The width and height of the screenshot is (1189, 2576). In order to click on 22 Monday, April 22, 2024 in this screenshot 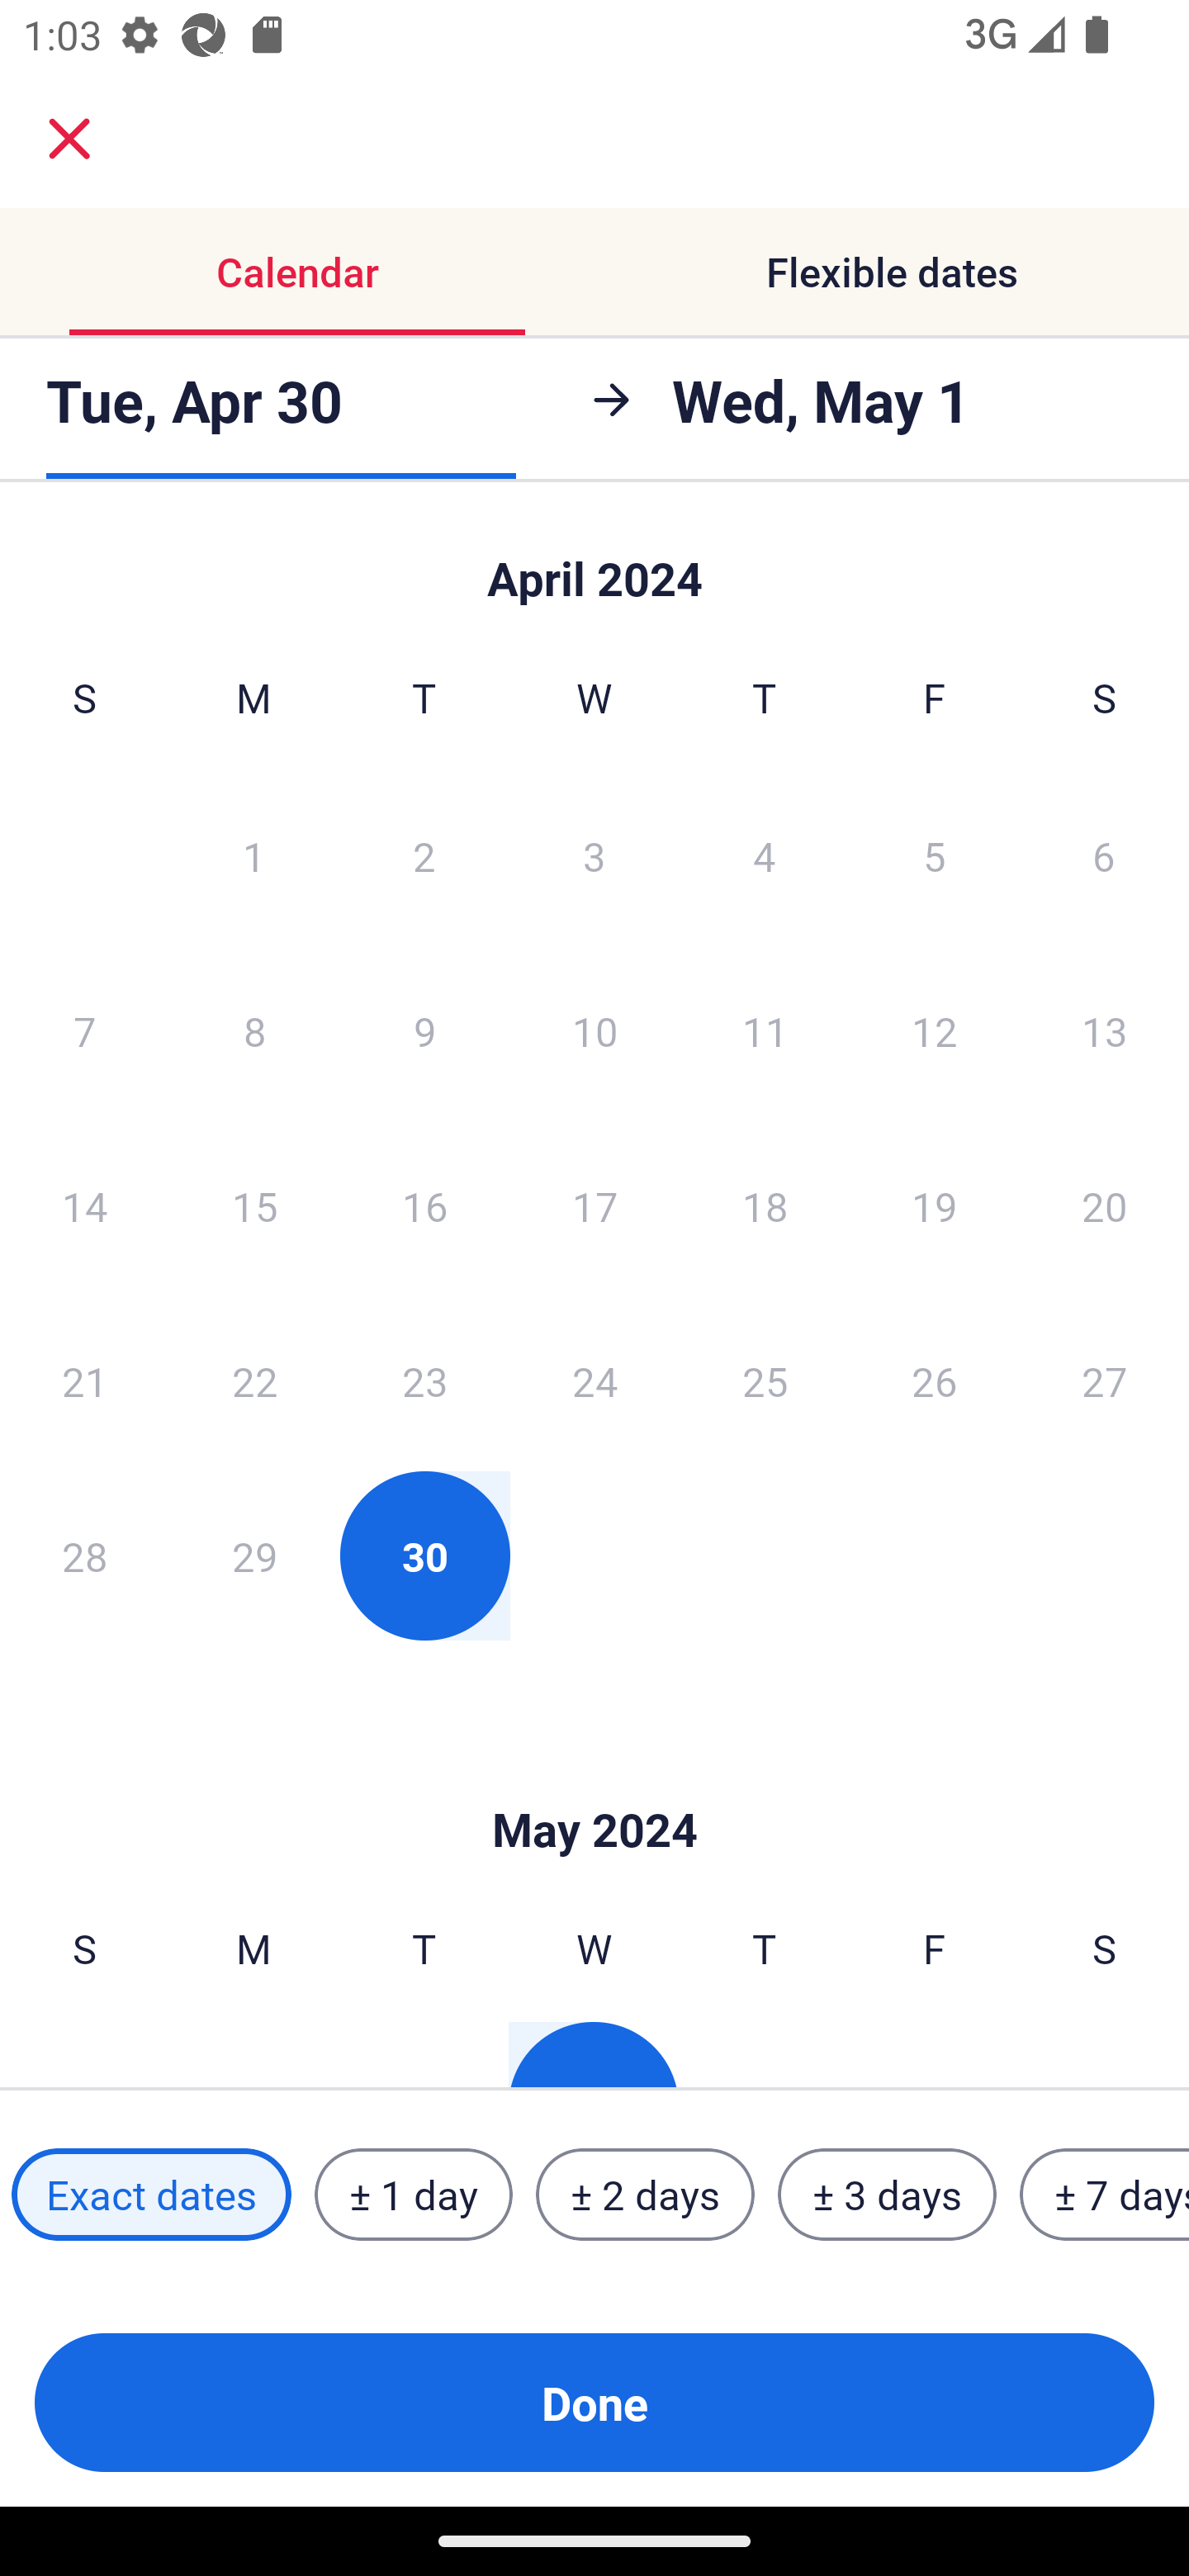, I will do `click(254, 1380)`.